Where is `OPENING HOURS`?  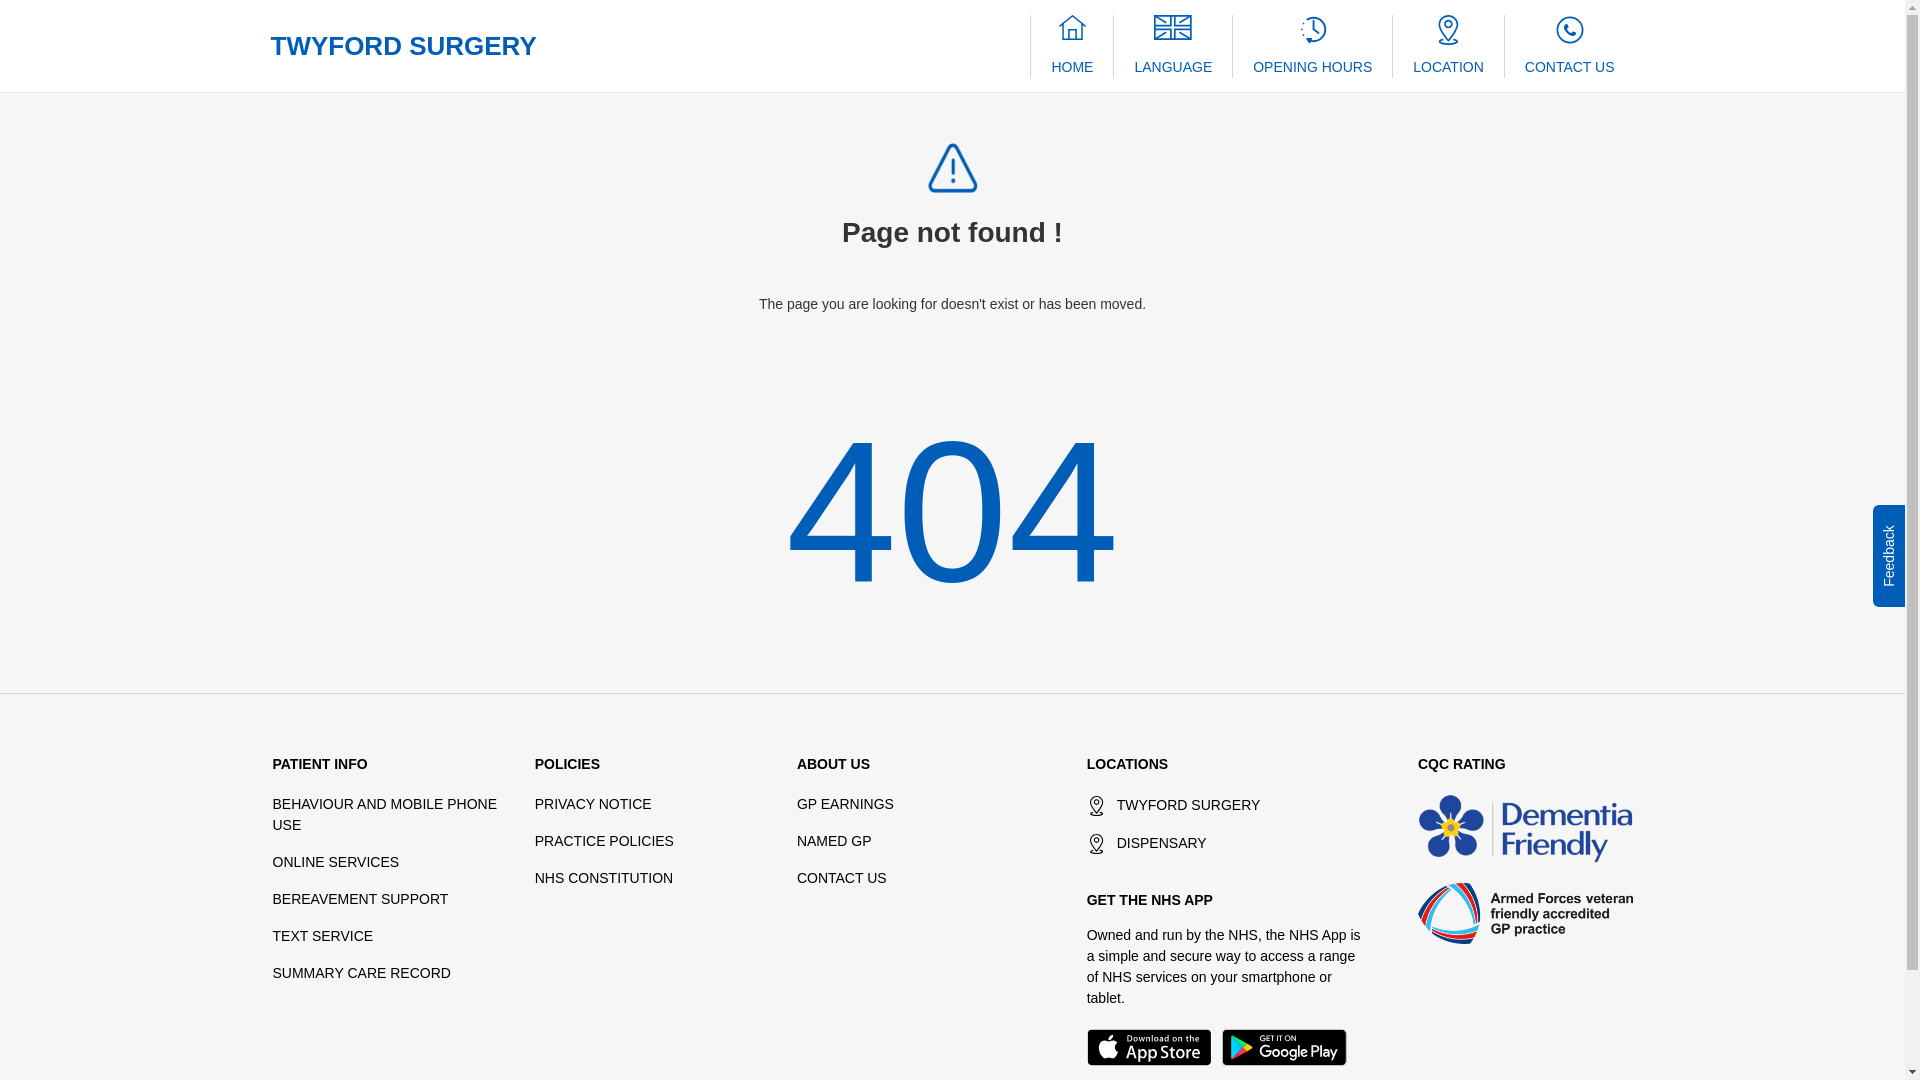 OPENING HOURS is located at coordinates (1312, 45).